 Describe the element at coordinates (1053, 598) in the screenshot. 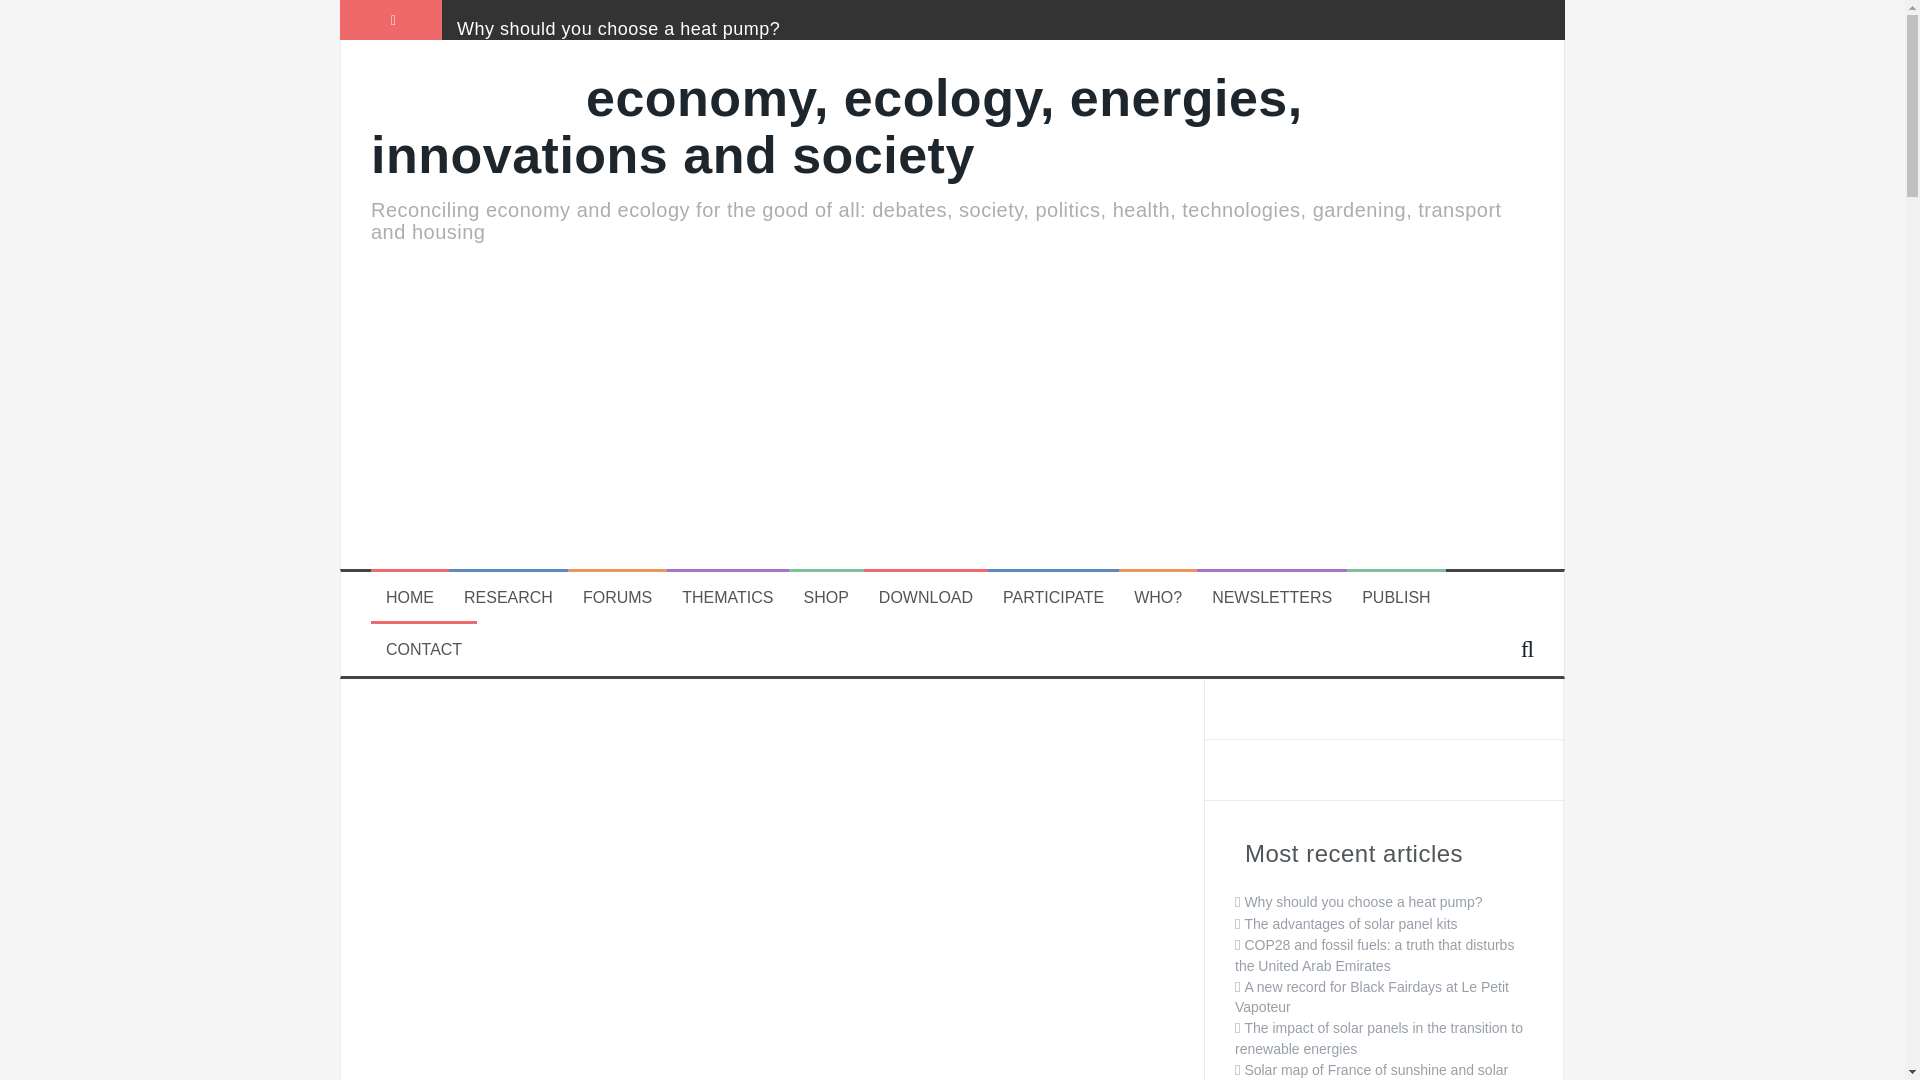

I see `Help develop the site` at that location.